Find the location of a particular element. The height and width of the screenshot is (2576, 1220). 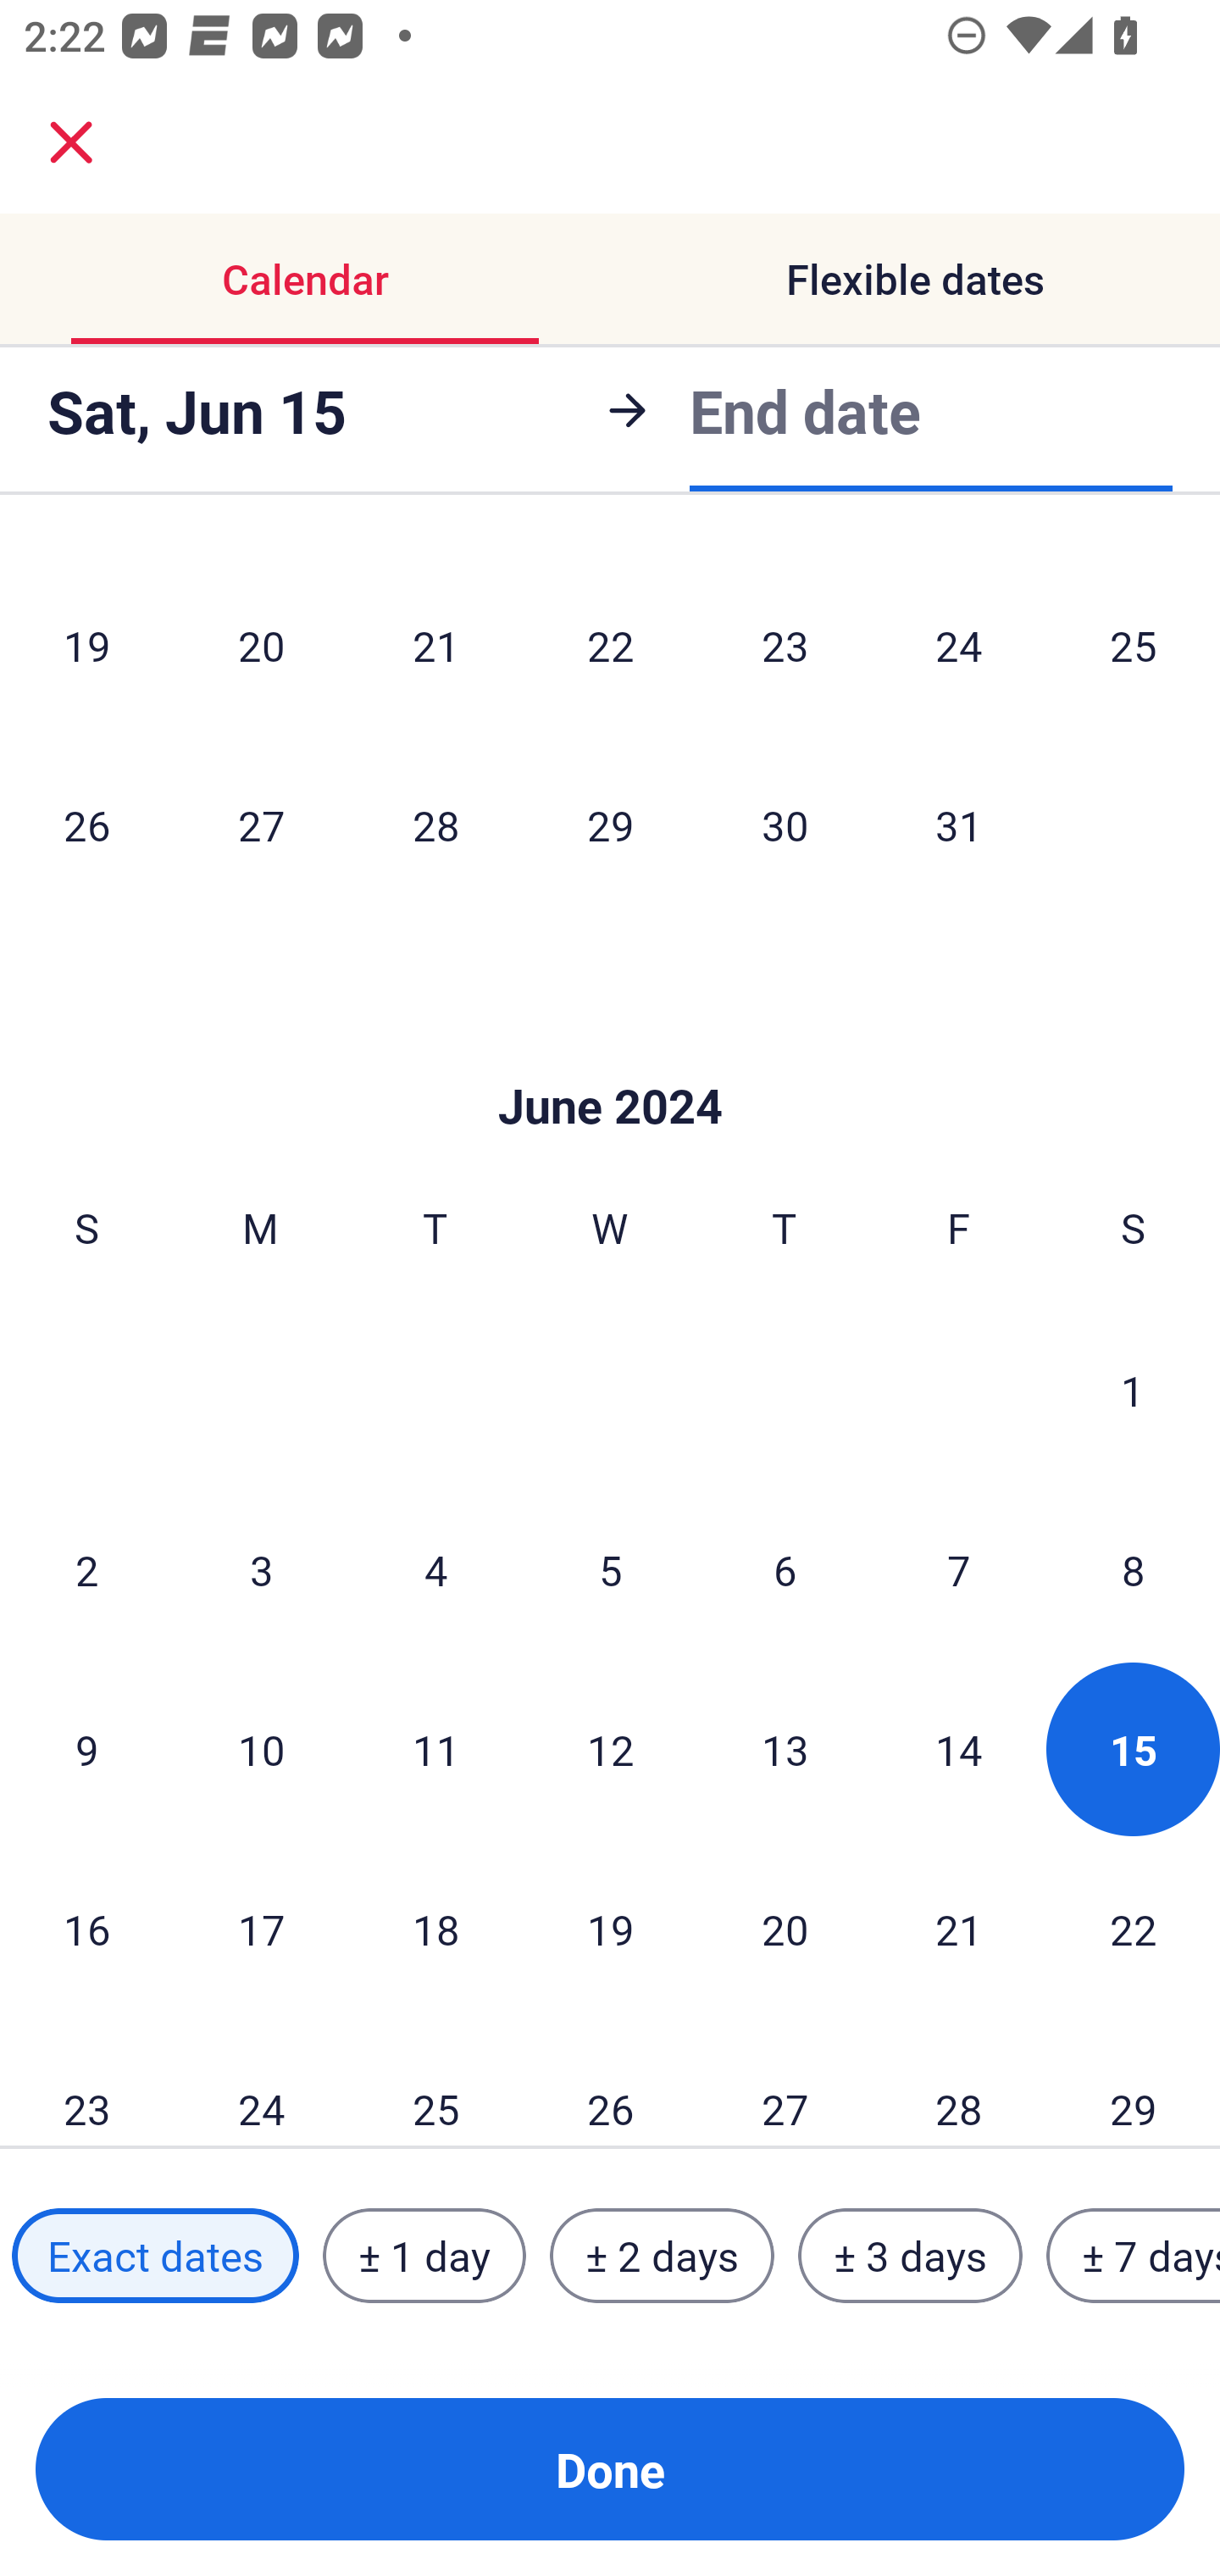

27 Monday, May 27, 2024 is located at coordinates (261, 825).